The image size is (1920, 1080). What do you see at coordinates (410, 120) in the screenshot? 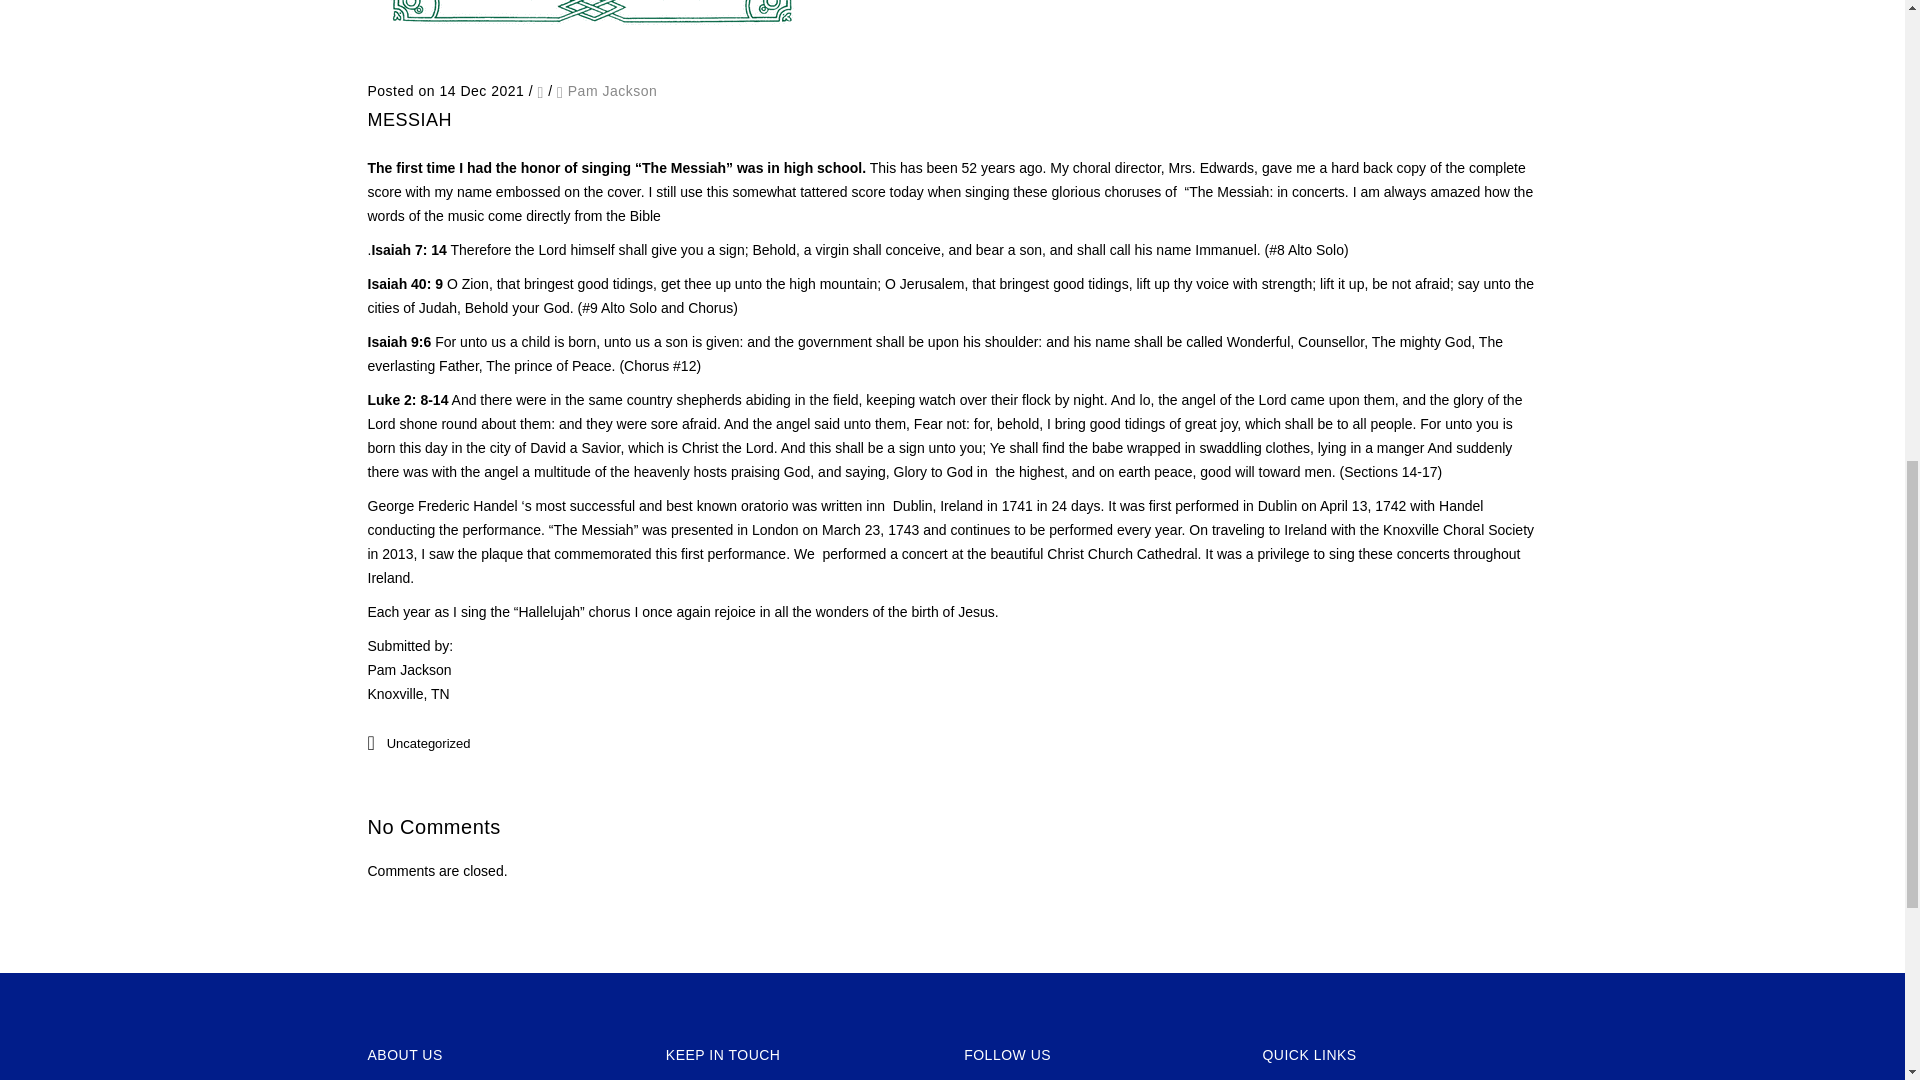
I see `MESSIAH` at bounding box center [410, 120].